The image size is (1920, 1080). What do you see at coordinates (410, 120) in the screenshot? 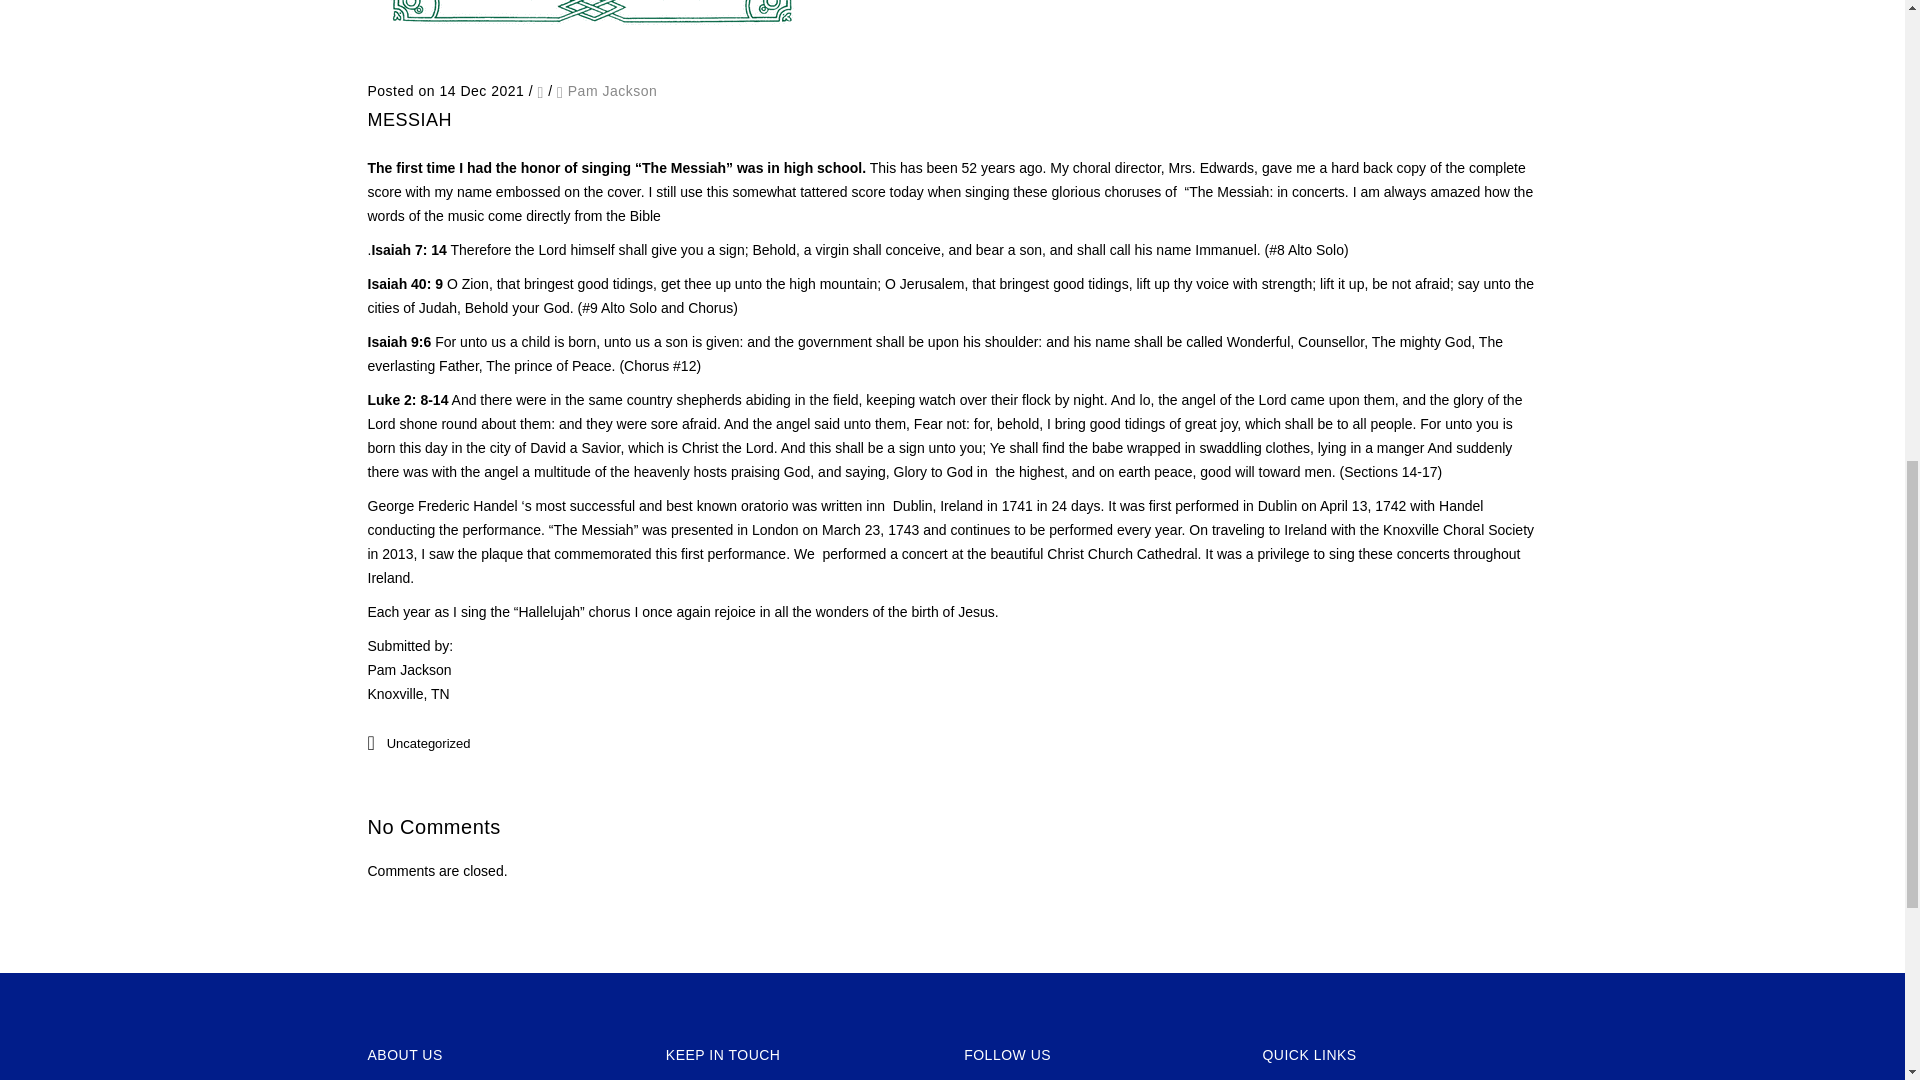
I see `MESSIAH` at bounding box center [410, 120].